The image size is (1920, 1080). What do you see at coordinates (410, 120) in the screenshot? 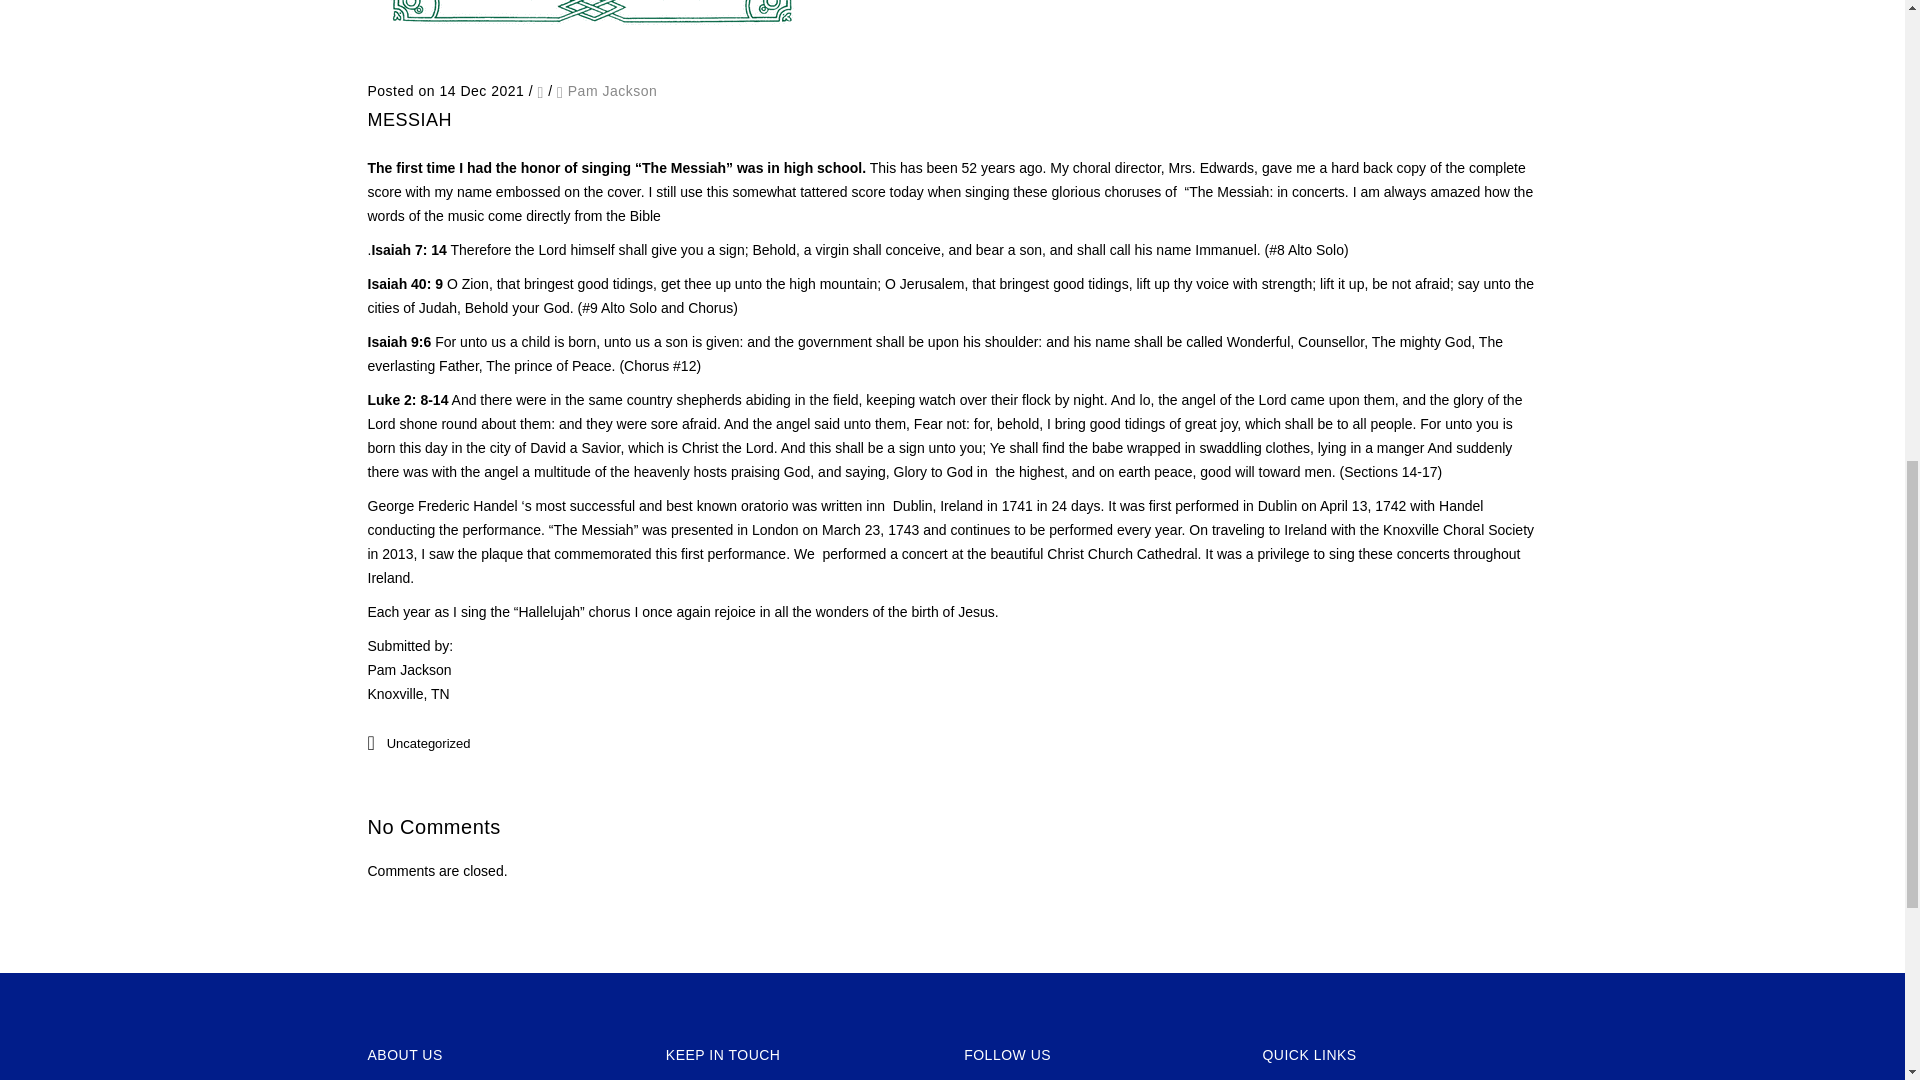
I see `MESSIAH` at bounding box center [410, 120].